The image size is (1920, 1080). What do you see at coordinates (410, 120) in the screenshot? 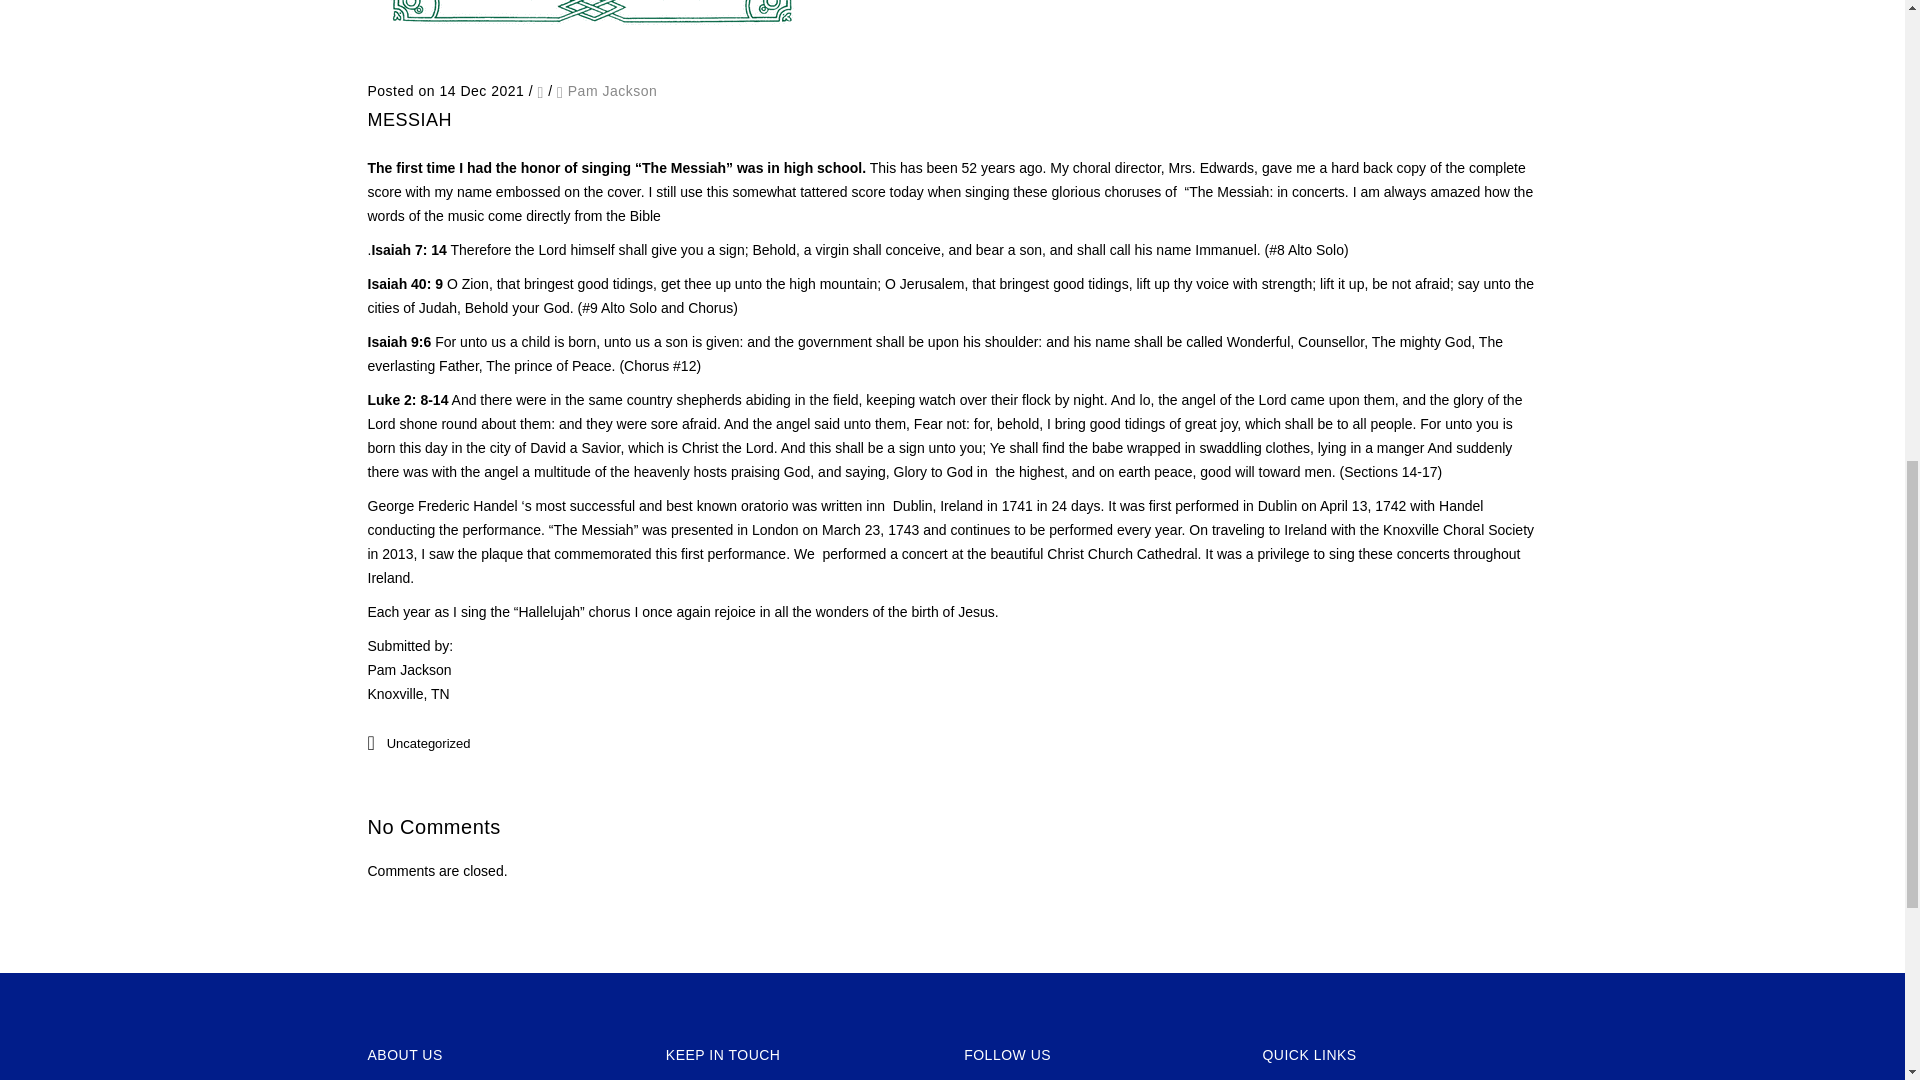
I see `MESSIAH` at bounding box center [410, 120].